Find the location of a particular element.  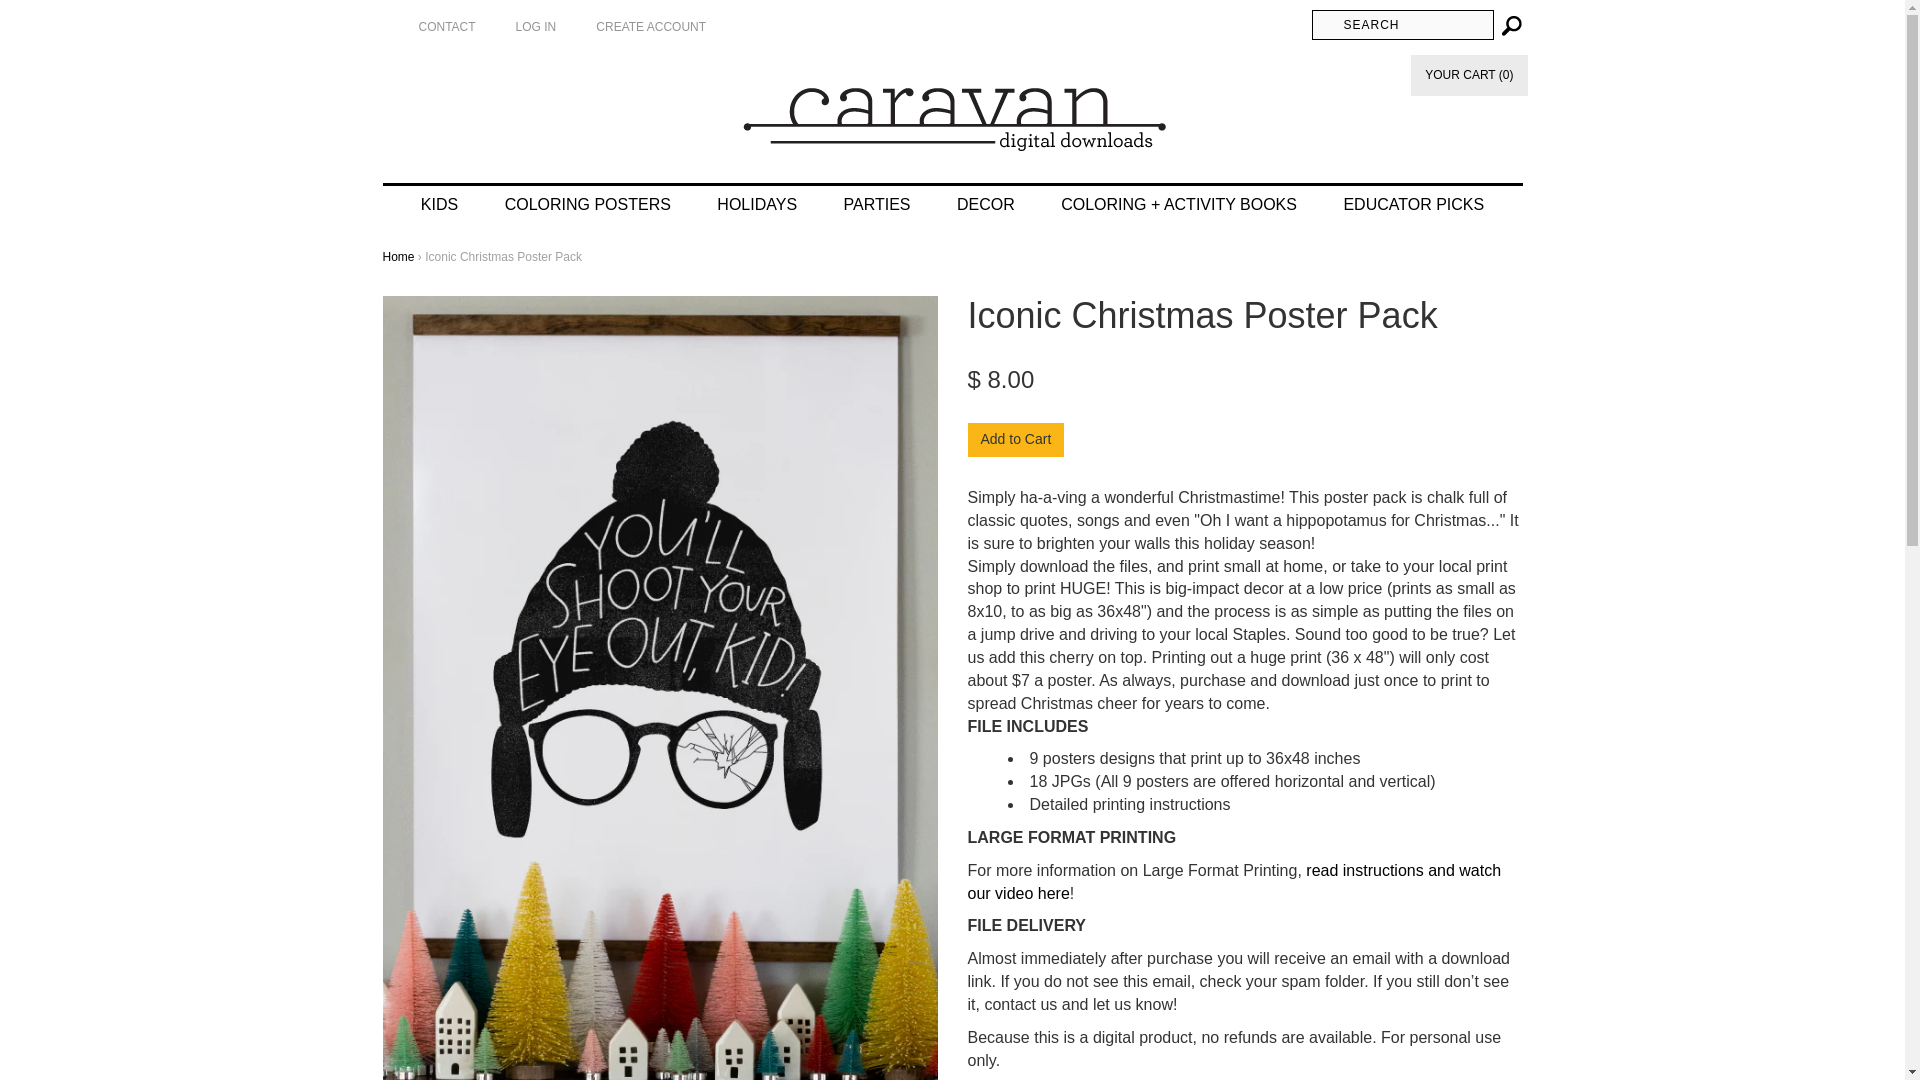

COLORING POSTERS is located at coordinates (588, 204).